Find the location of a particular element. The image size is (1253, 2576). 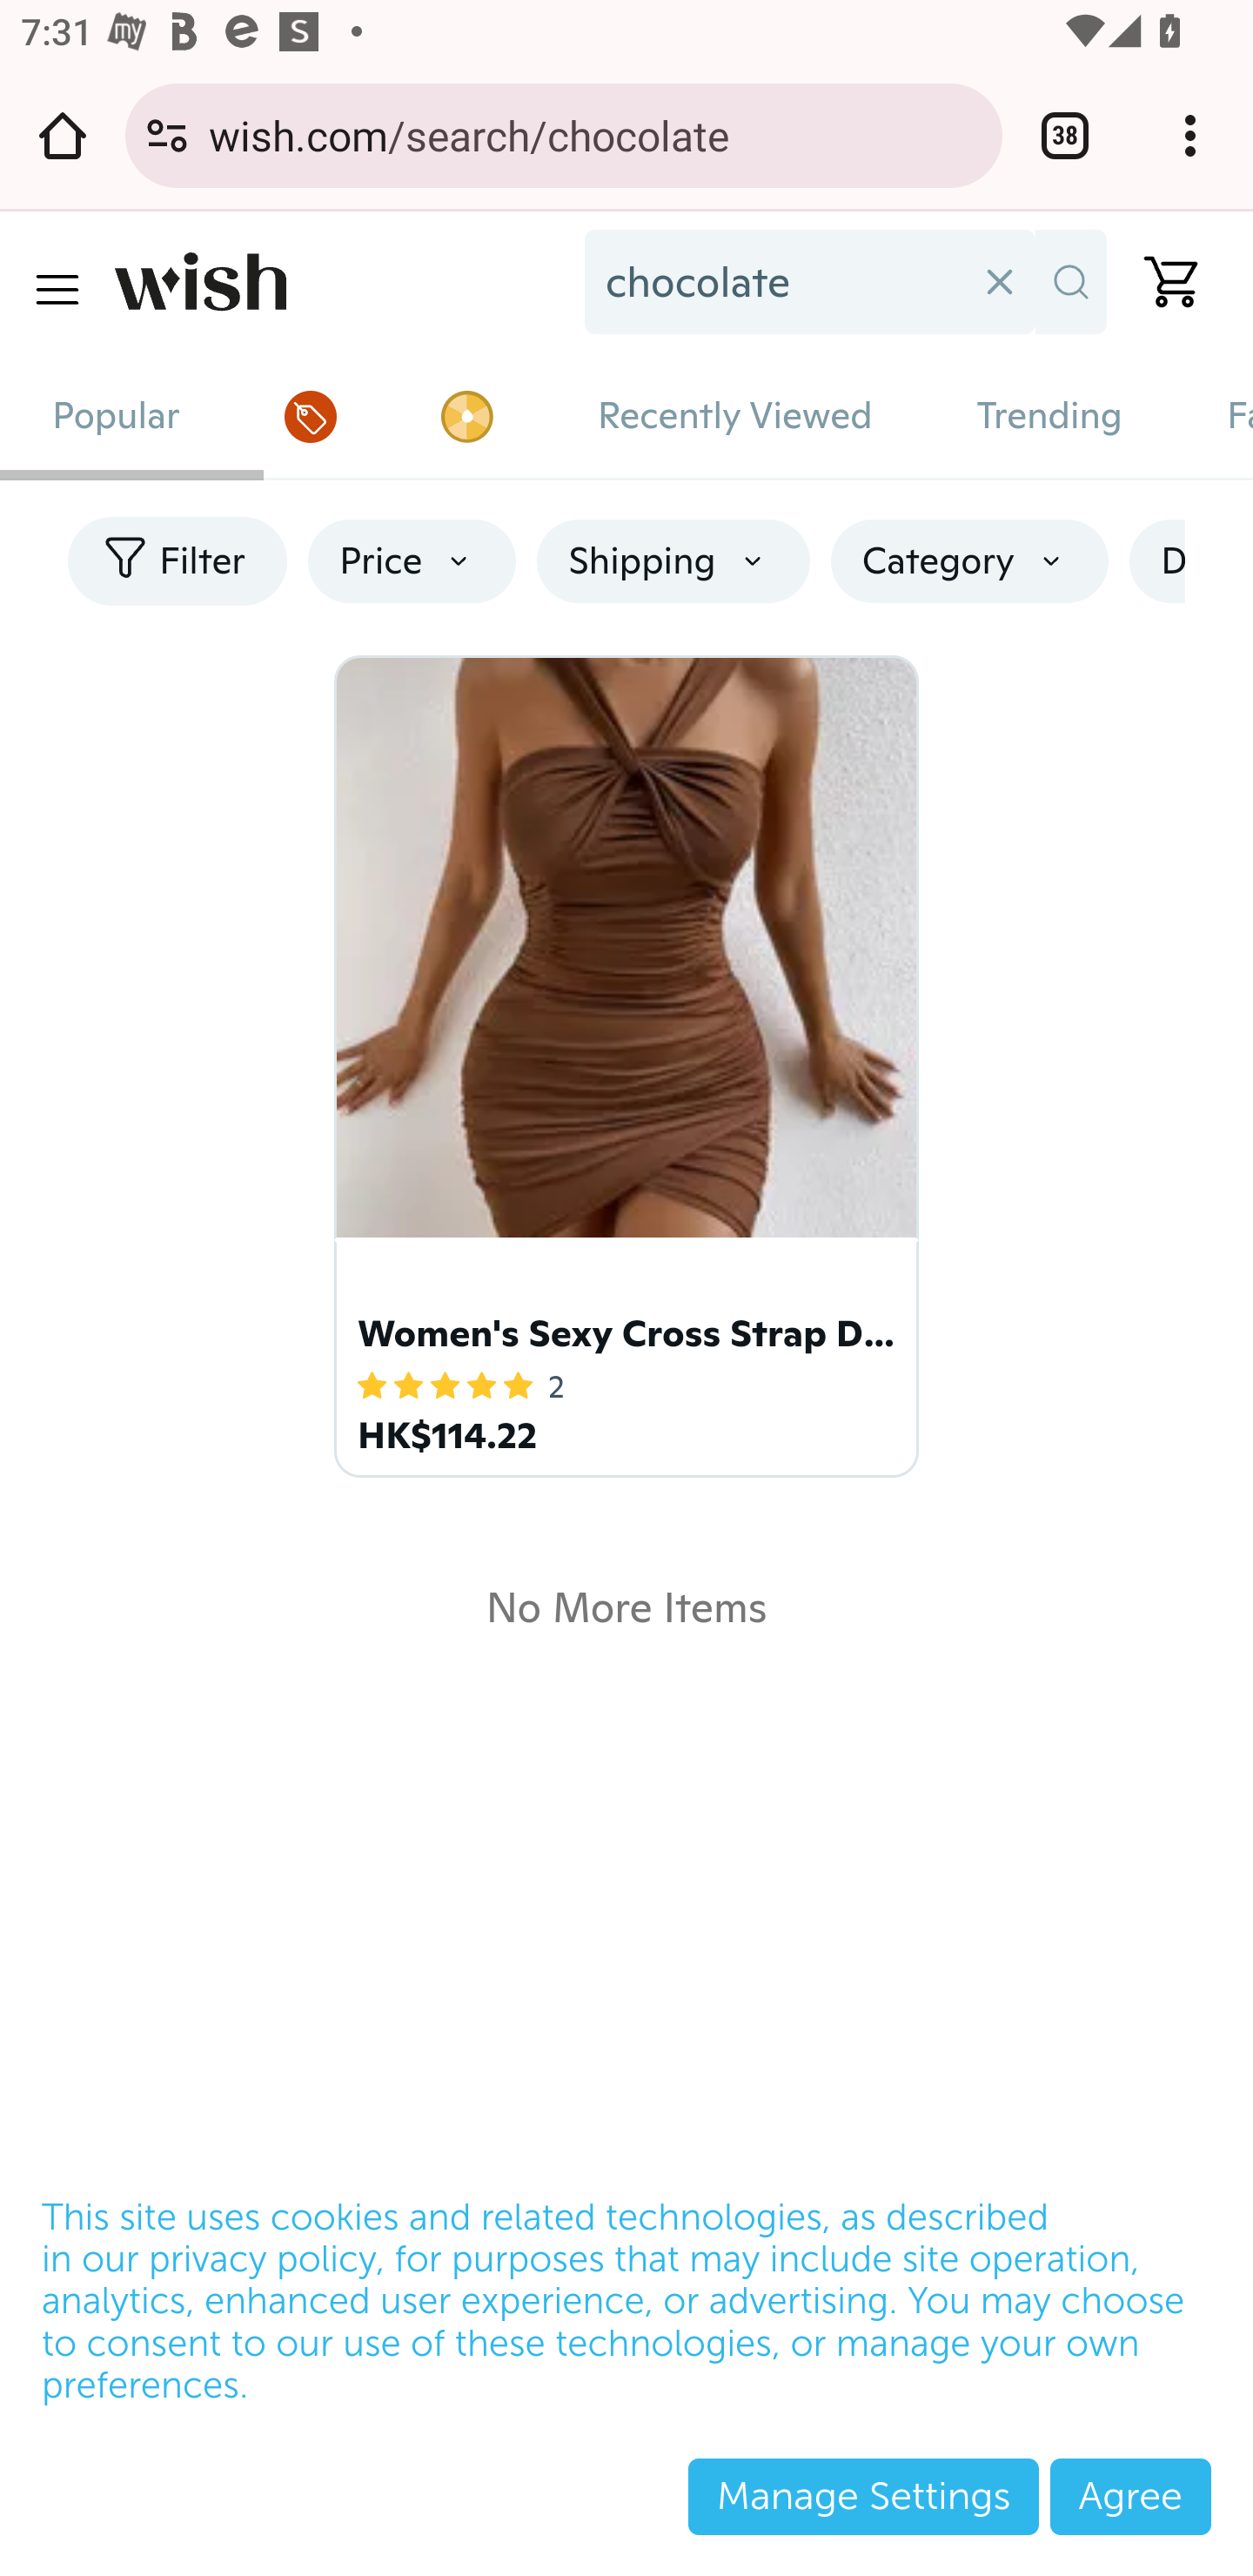

wish.com/search/chocolate is located at coordinates (595, 134).